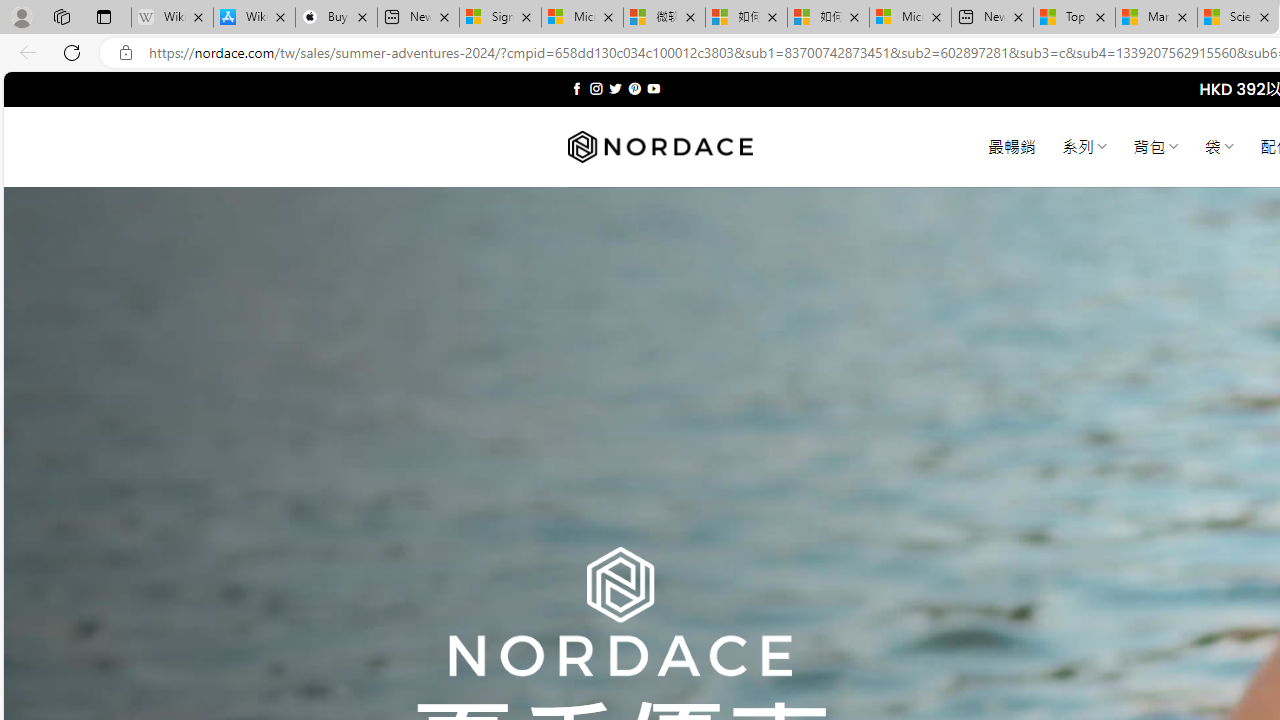  I want to click on Follow on Twitter, so click(616, 88).